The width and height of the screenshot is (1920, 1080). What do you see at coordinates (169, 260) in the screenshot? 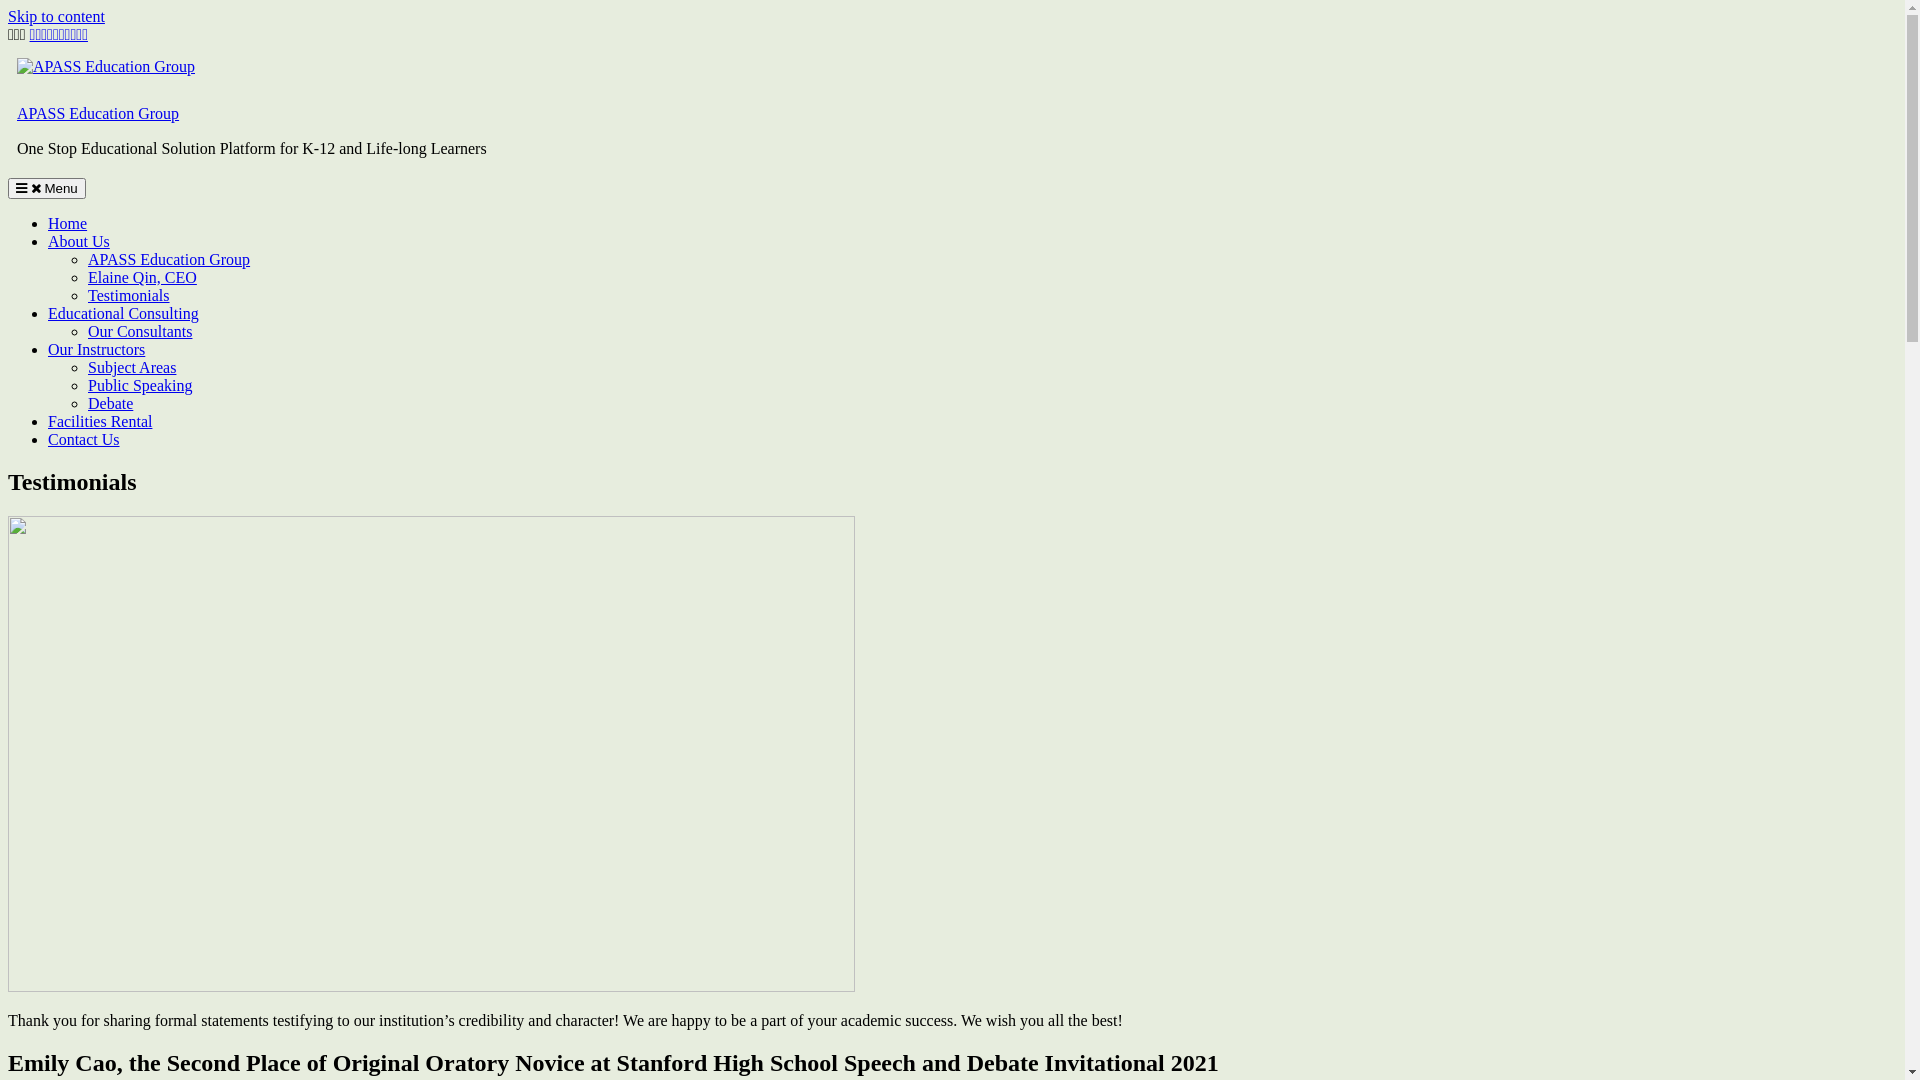
I see `APASS Education Group` at bounding box center [169, 260].